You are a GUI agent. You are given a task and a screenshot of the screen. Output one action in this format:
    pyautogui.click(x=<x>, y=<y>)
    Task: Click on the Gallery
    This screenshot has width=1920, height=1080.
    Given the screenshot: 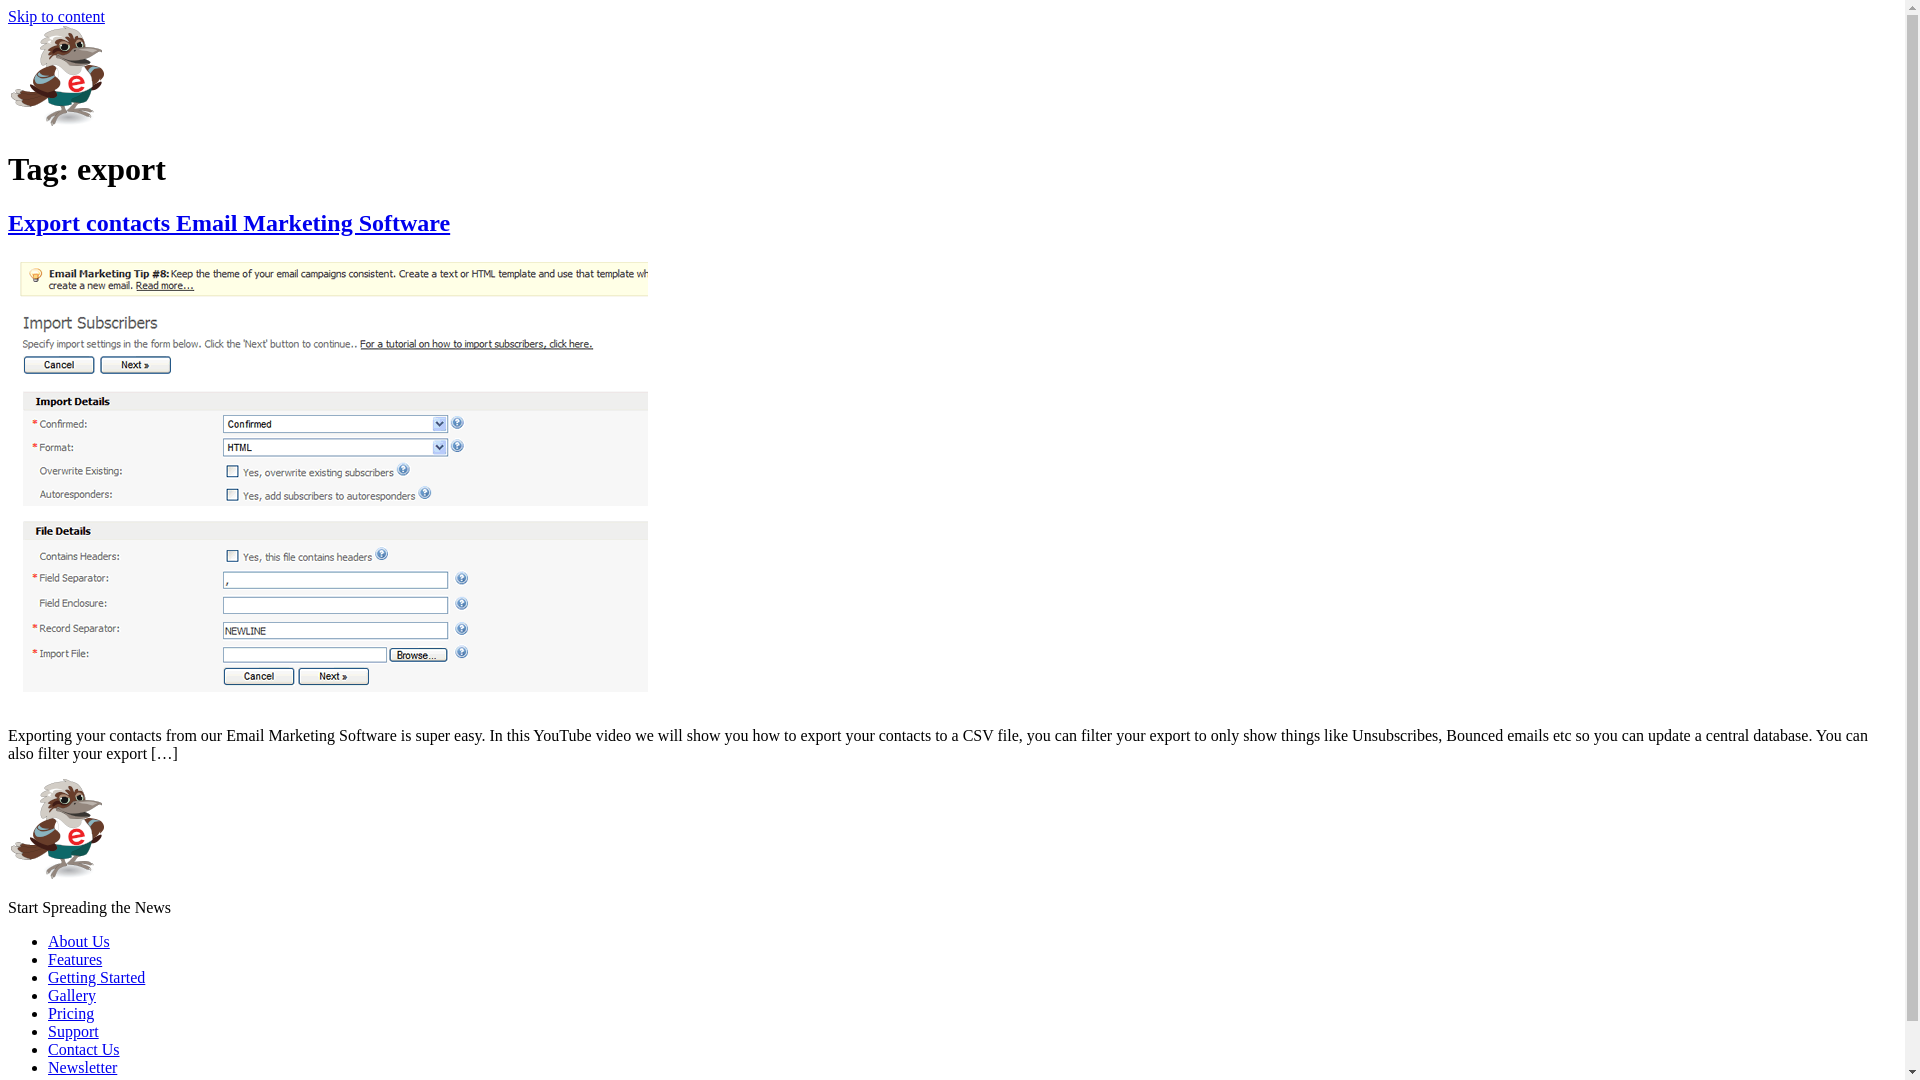 What is the action you would take?
    pyautogui.click(x=72, y=996)
    